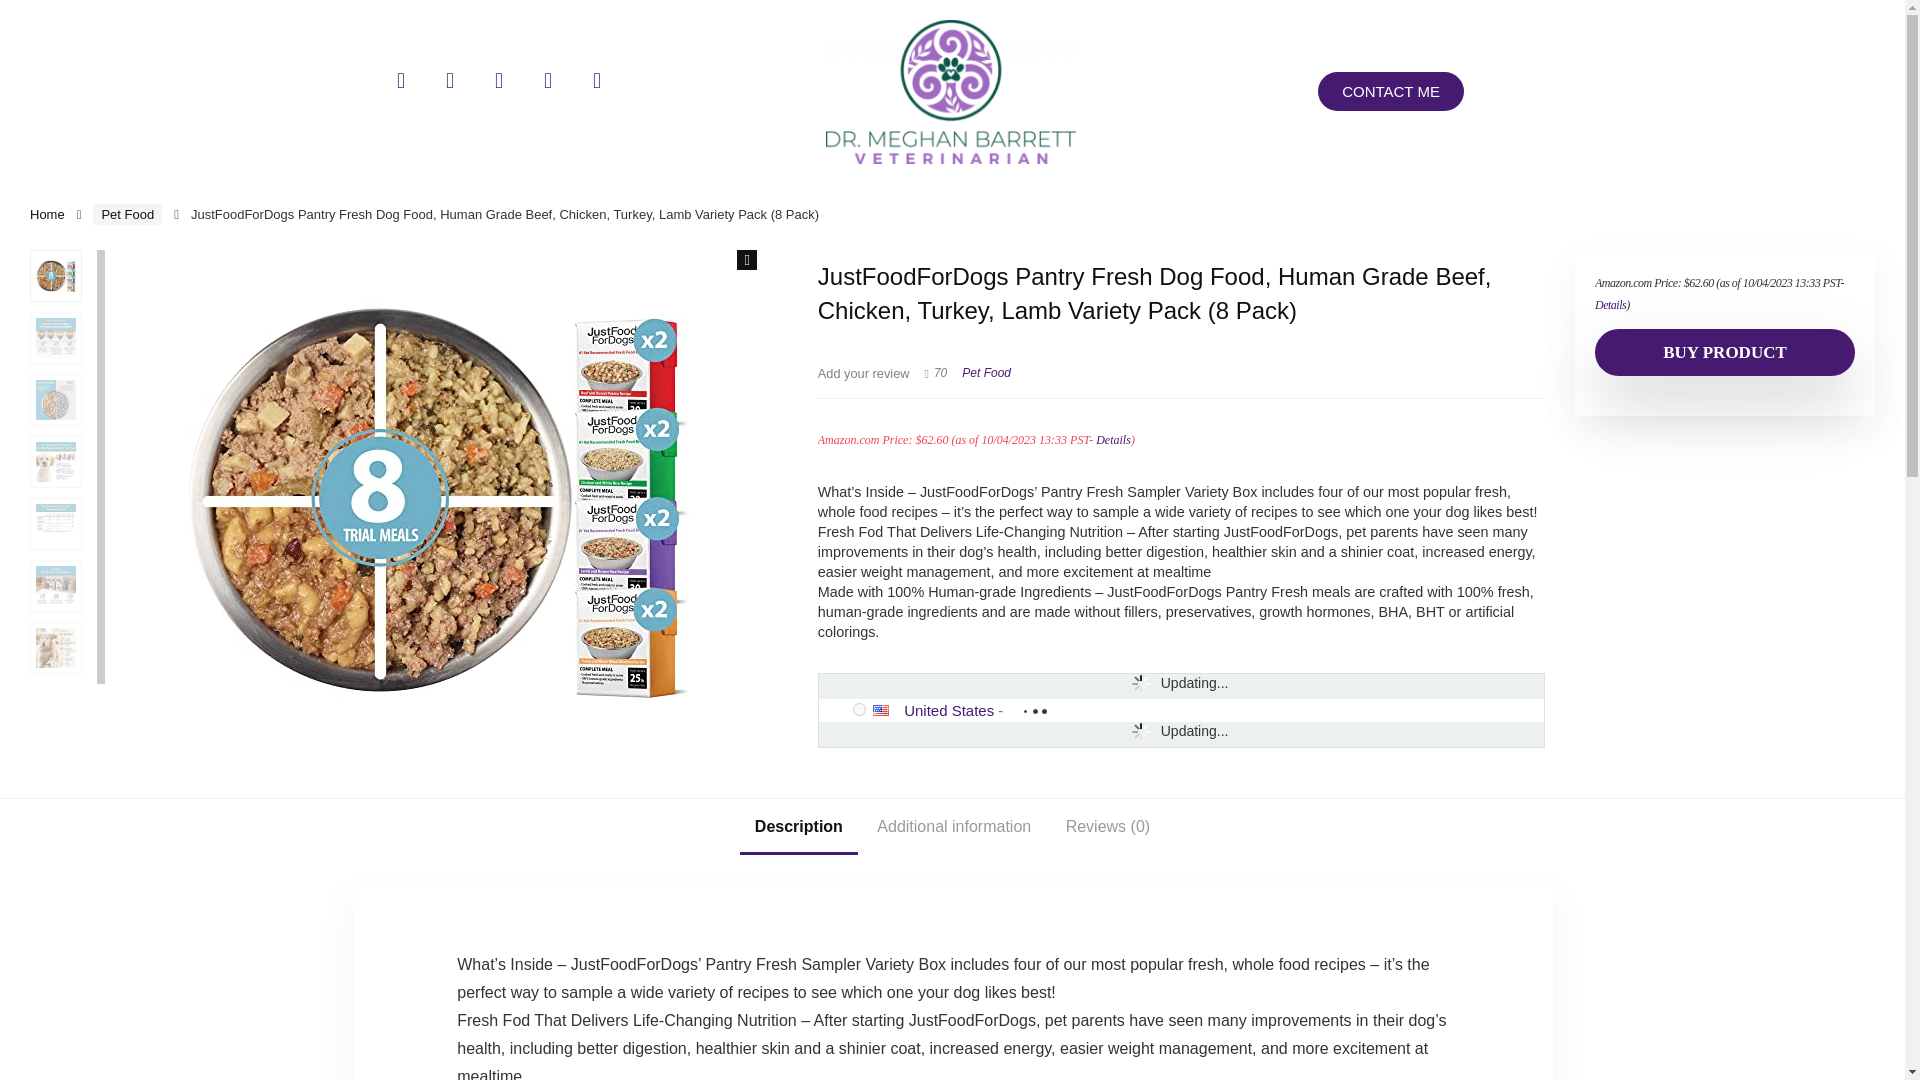  Describe the element at coordinates (48, 214) in the screenshot. I see `Home` at that location.